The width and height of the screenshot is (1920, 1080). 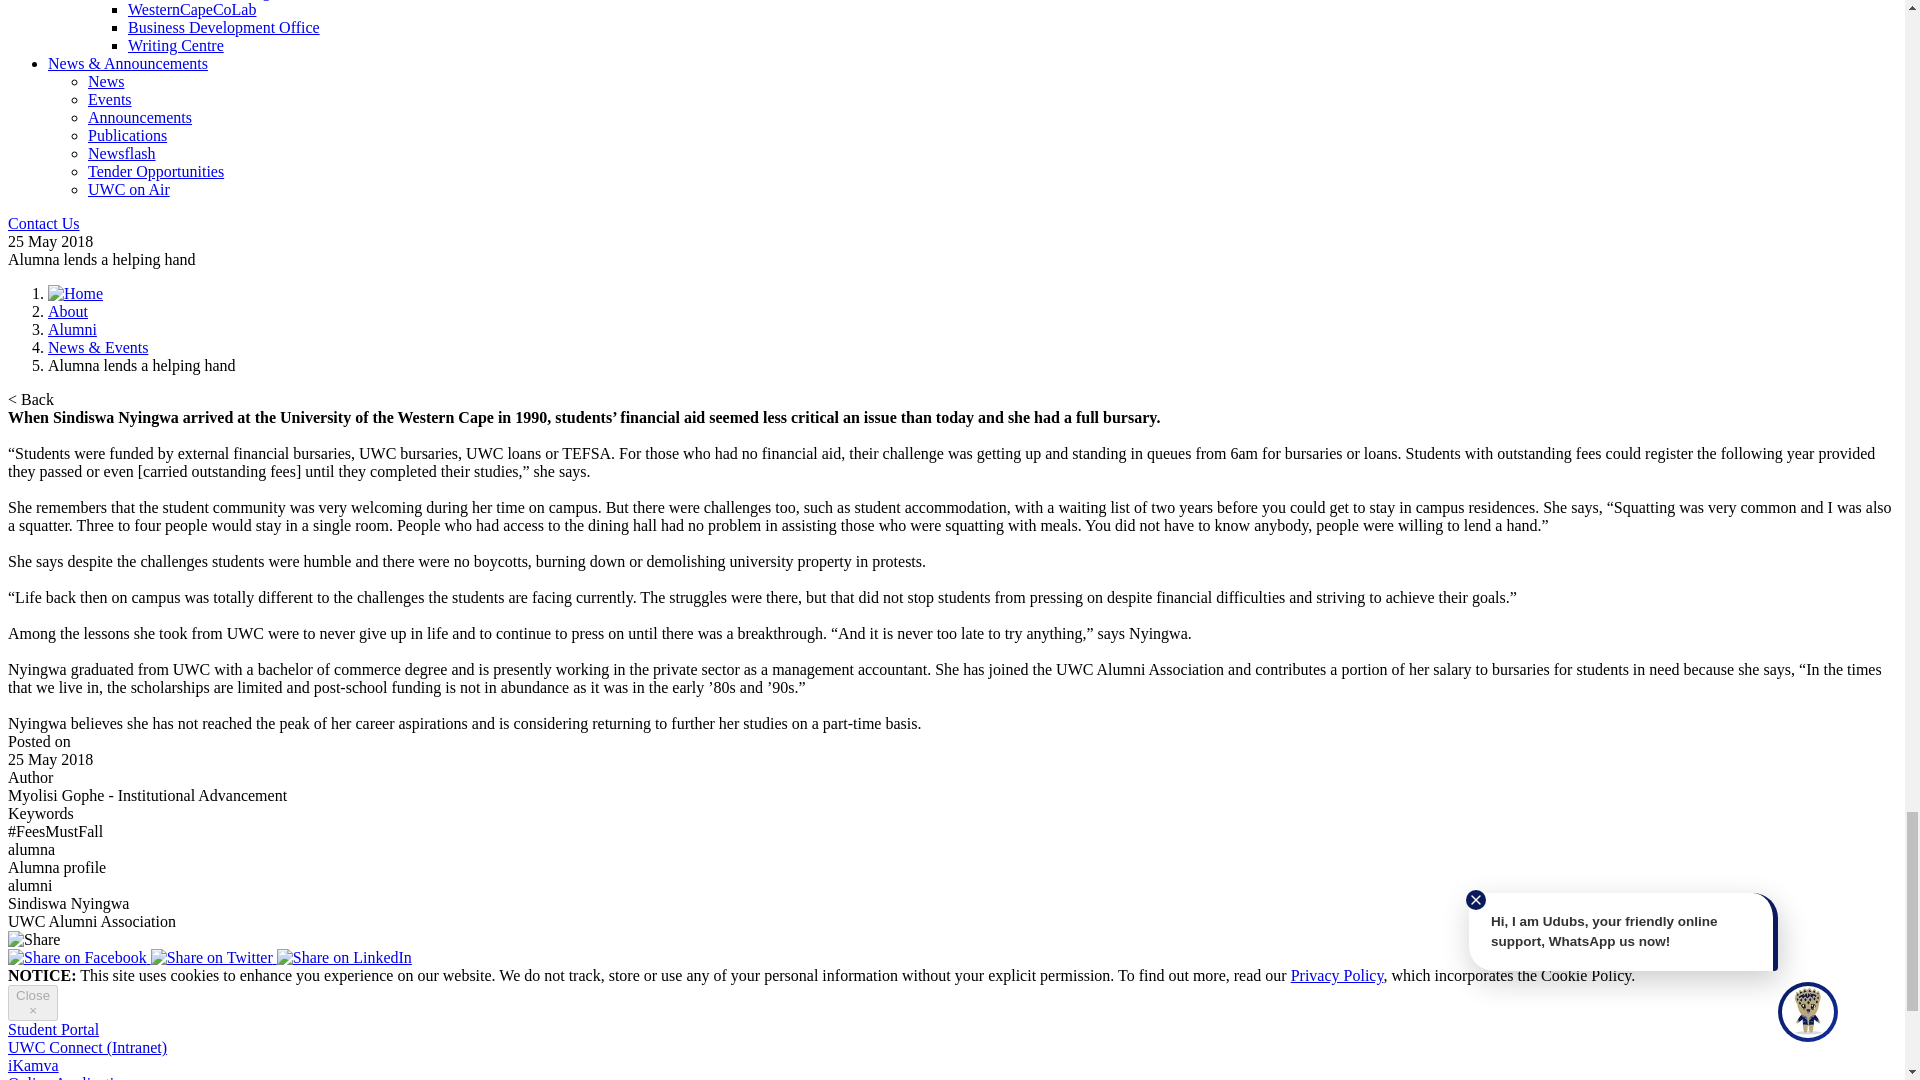 What do you see at coordinates (79, 957) in the screenshot?
I see `Facebook` at bounding box center [79, 957].